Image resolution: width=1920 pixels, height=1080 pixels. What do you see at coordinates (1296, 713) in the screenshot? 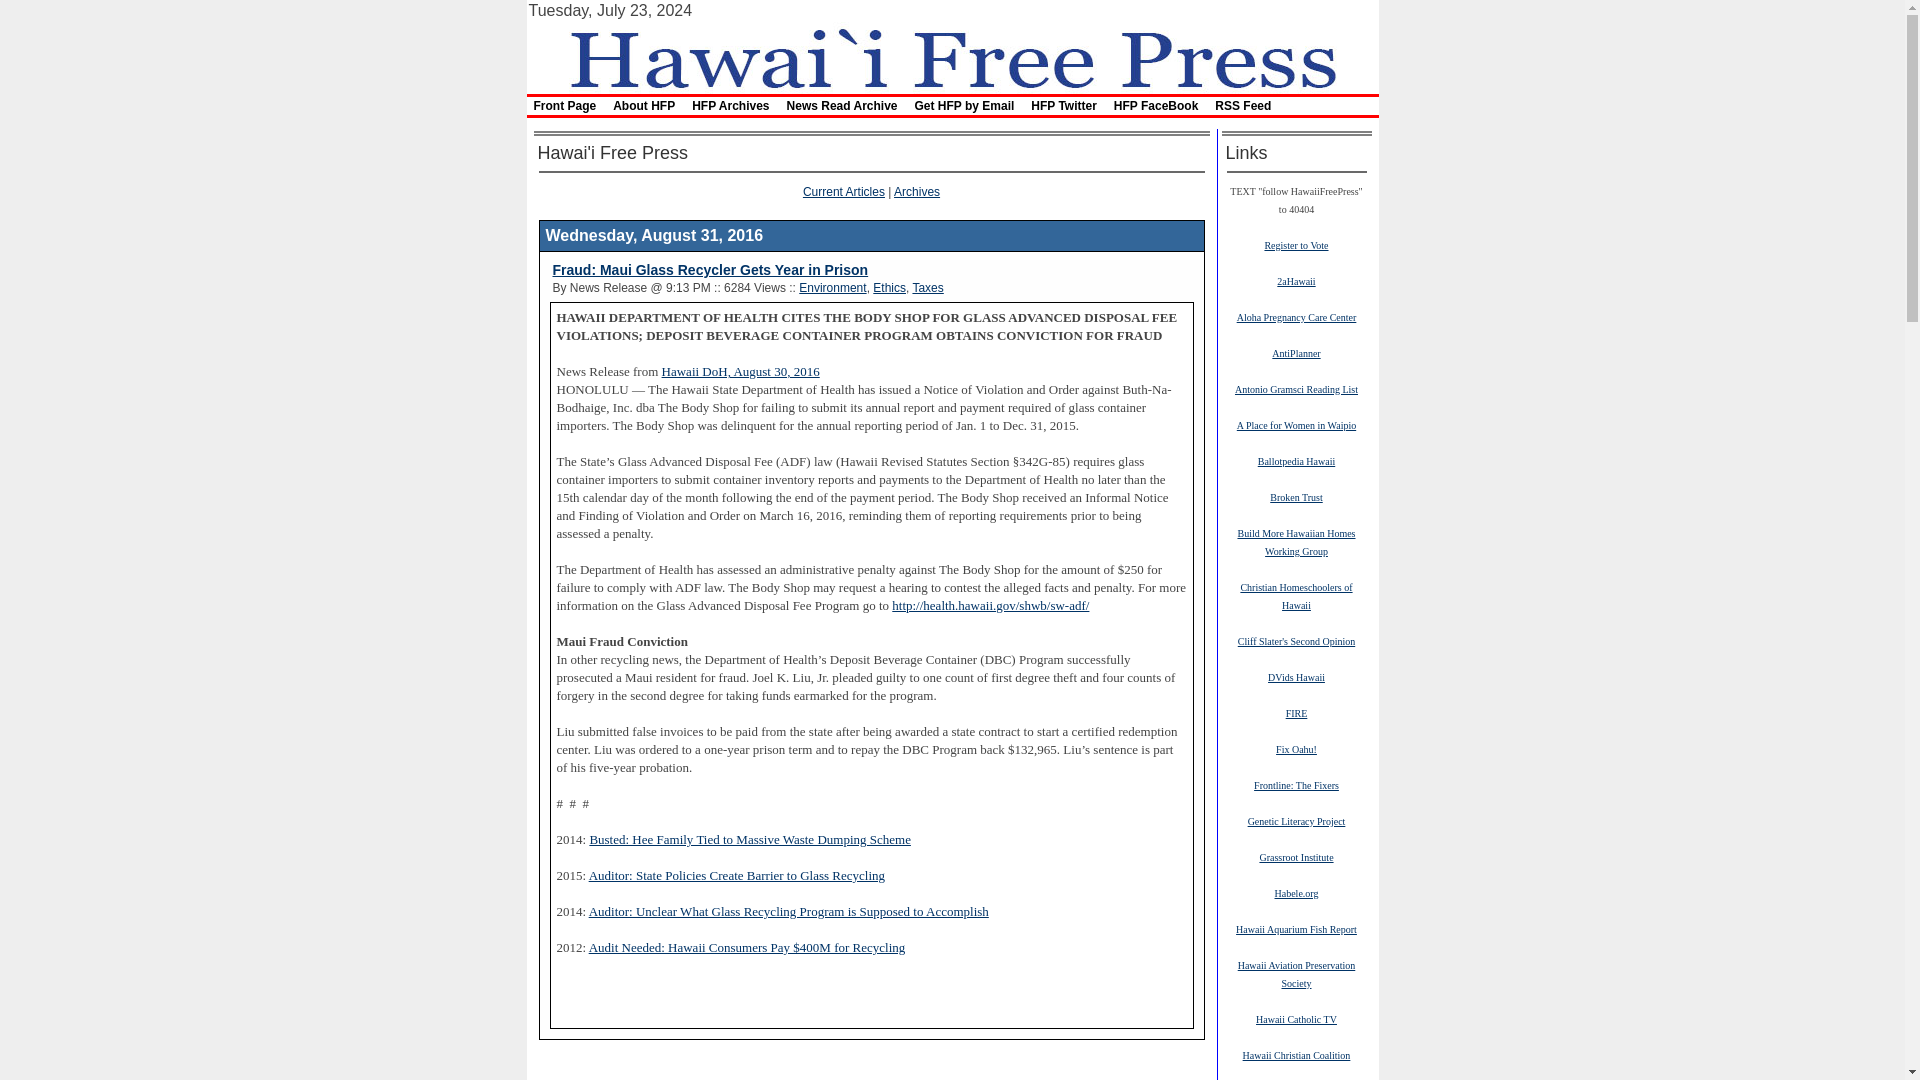
I see `FIRE` at bounding box center [1296, 713].